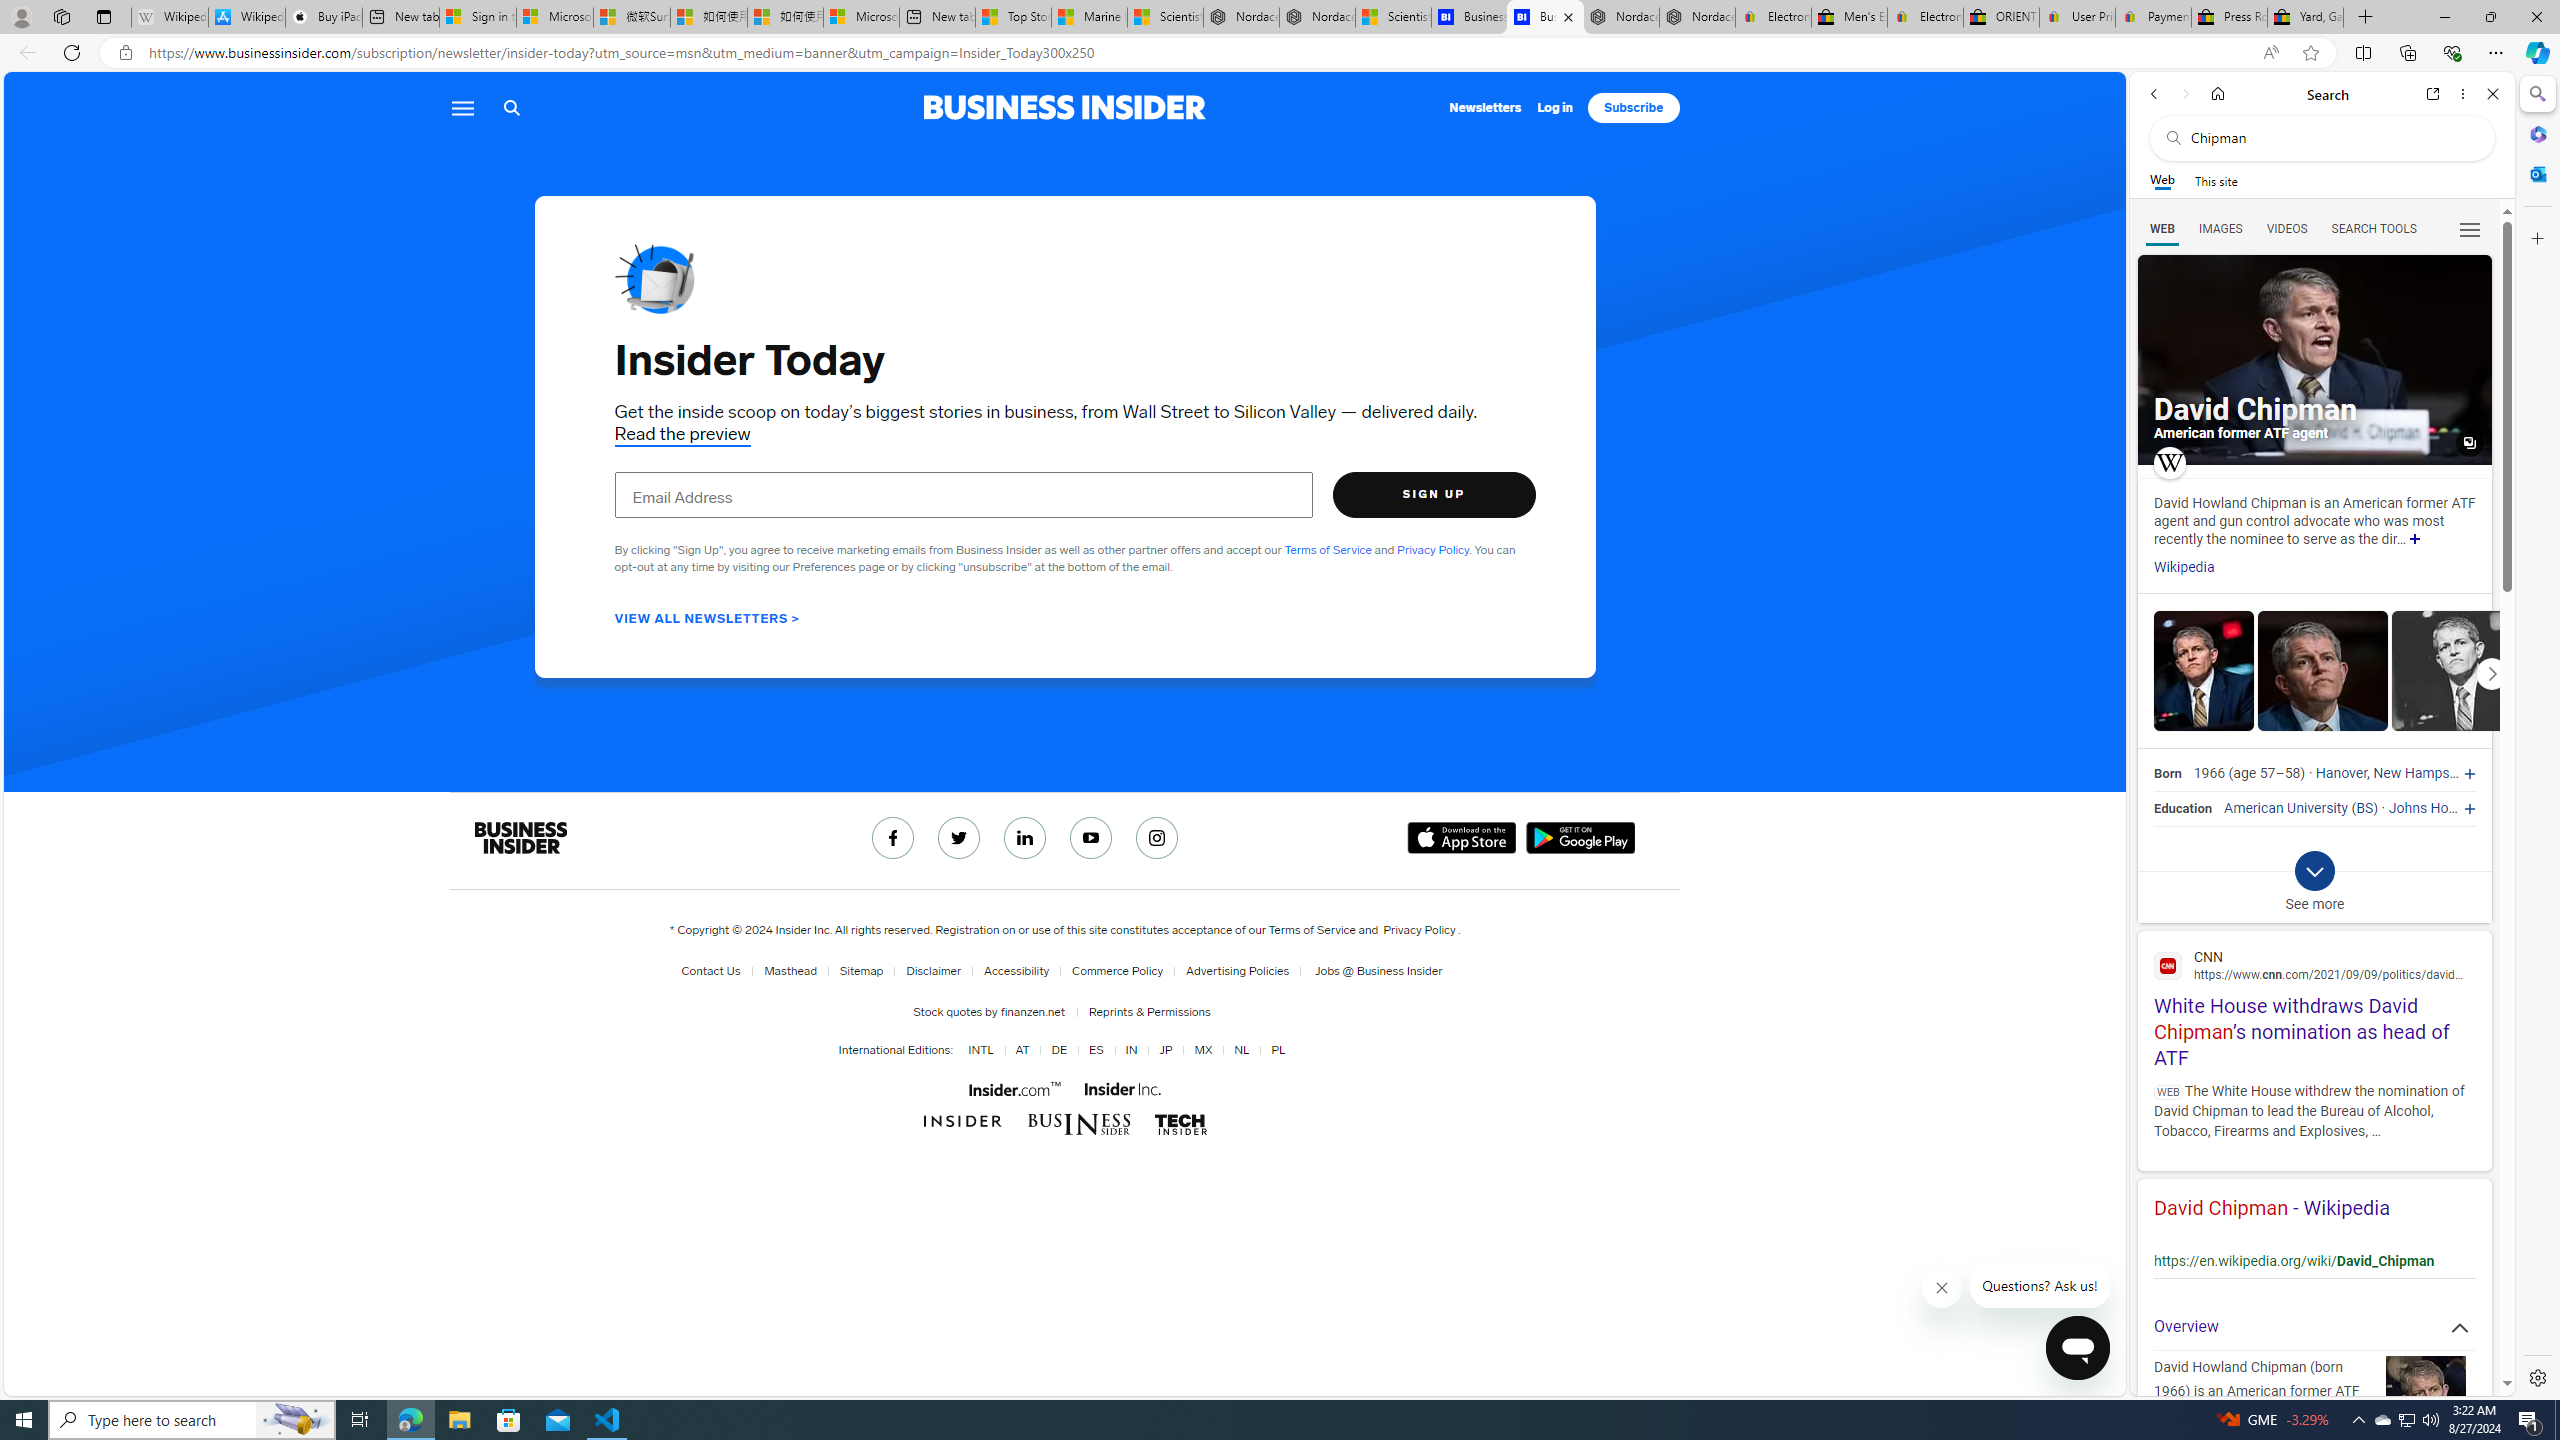  Describe the element at coordinates (790, 971) in the screenshot. I see `Masthead` at that location.